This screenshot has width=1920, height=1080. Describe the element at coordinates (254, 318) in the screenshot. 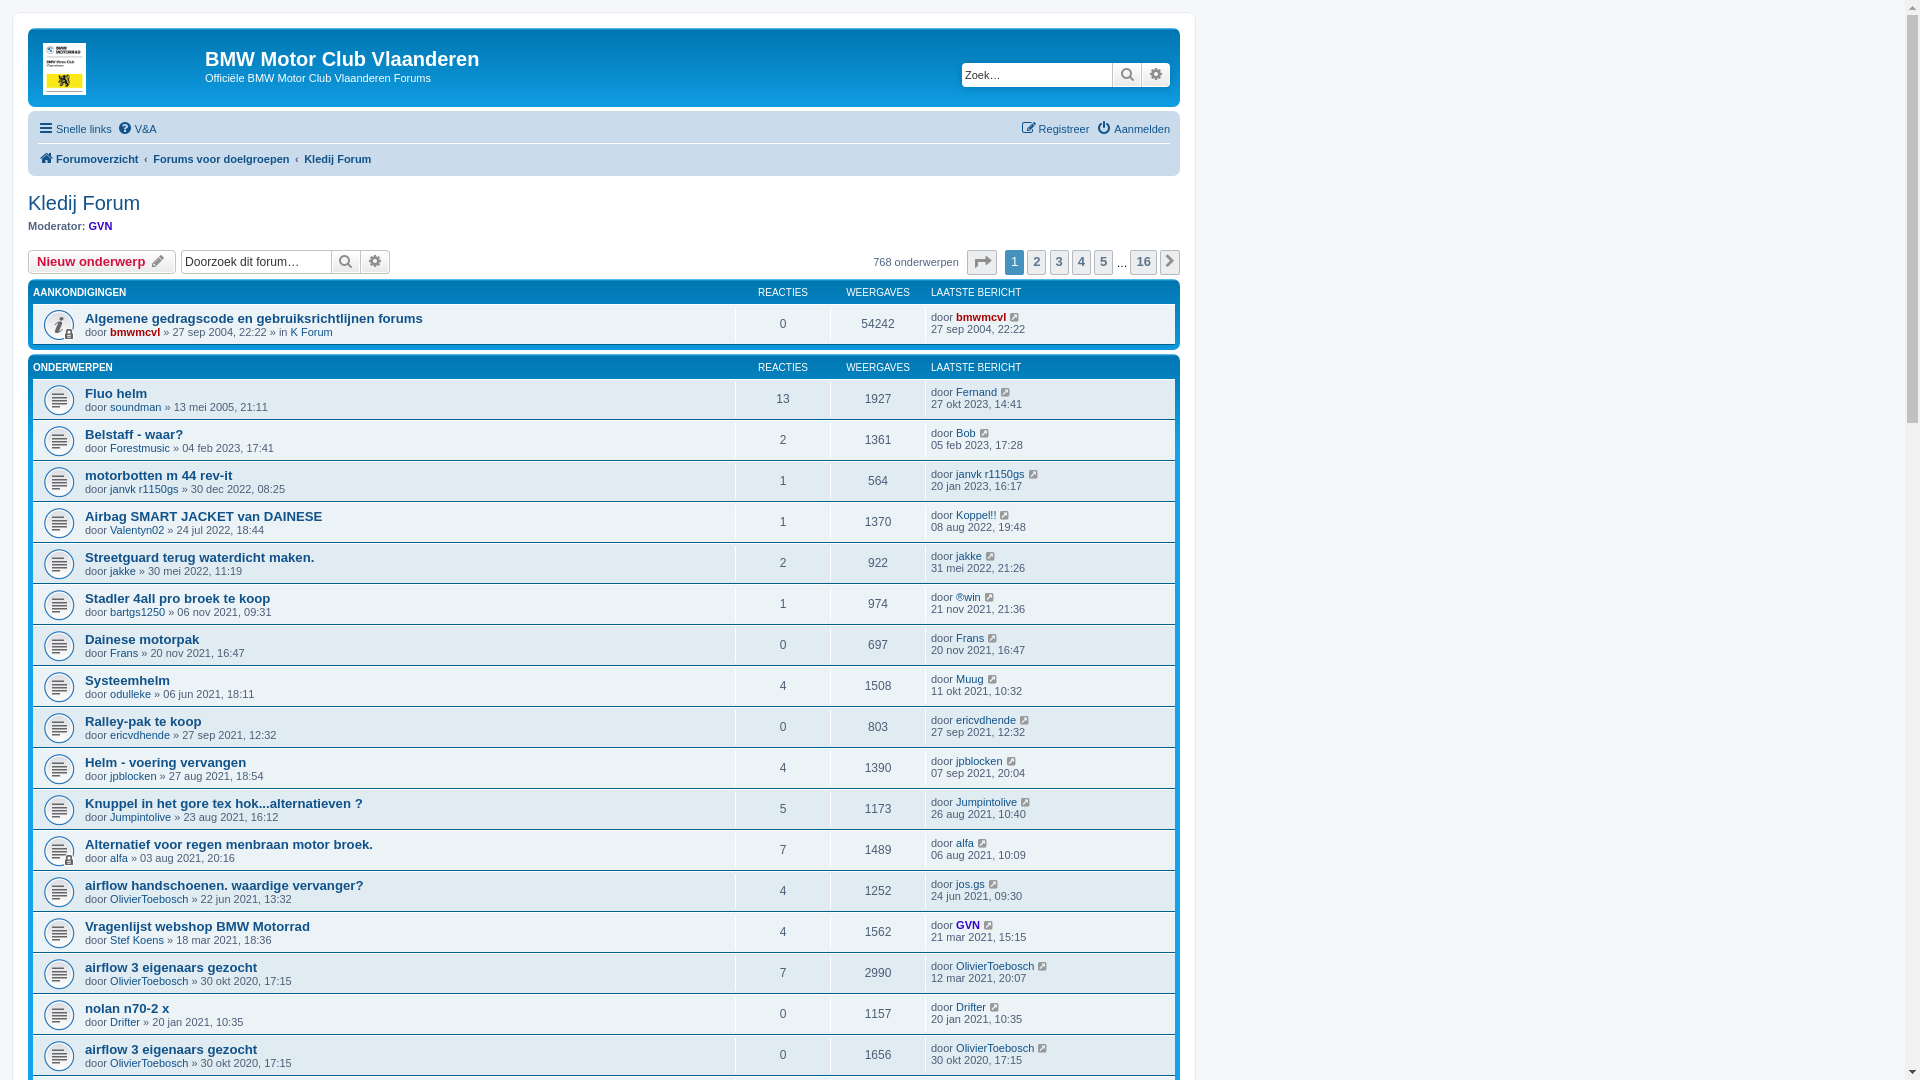

I see `Algemene gedragscode en gebruiksrichtlijnen forums` at that location.